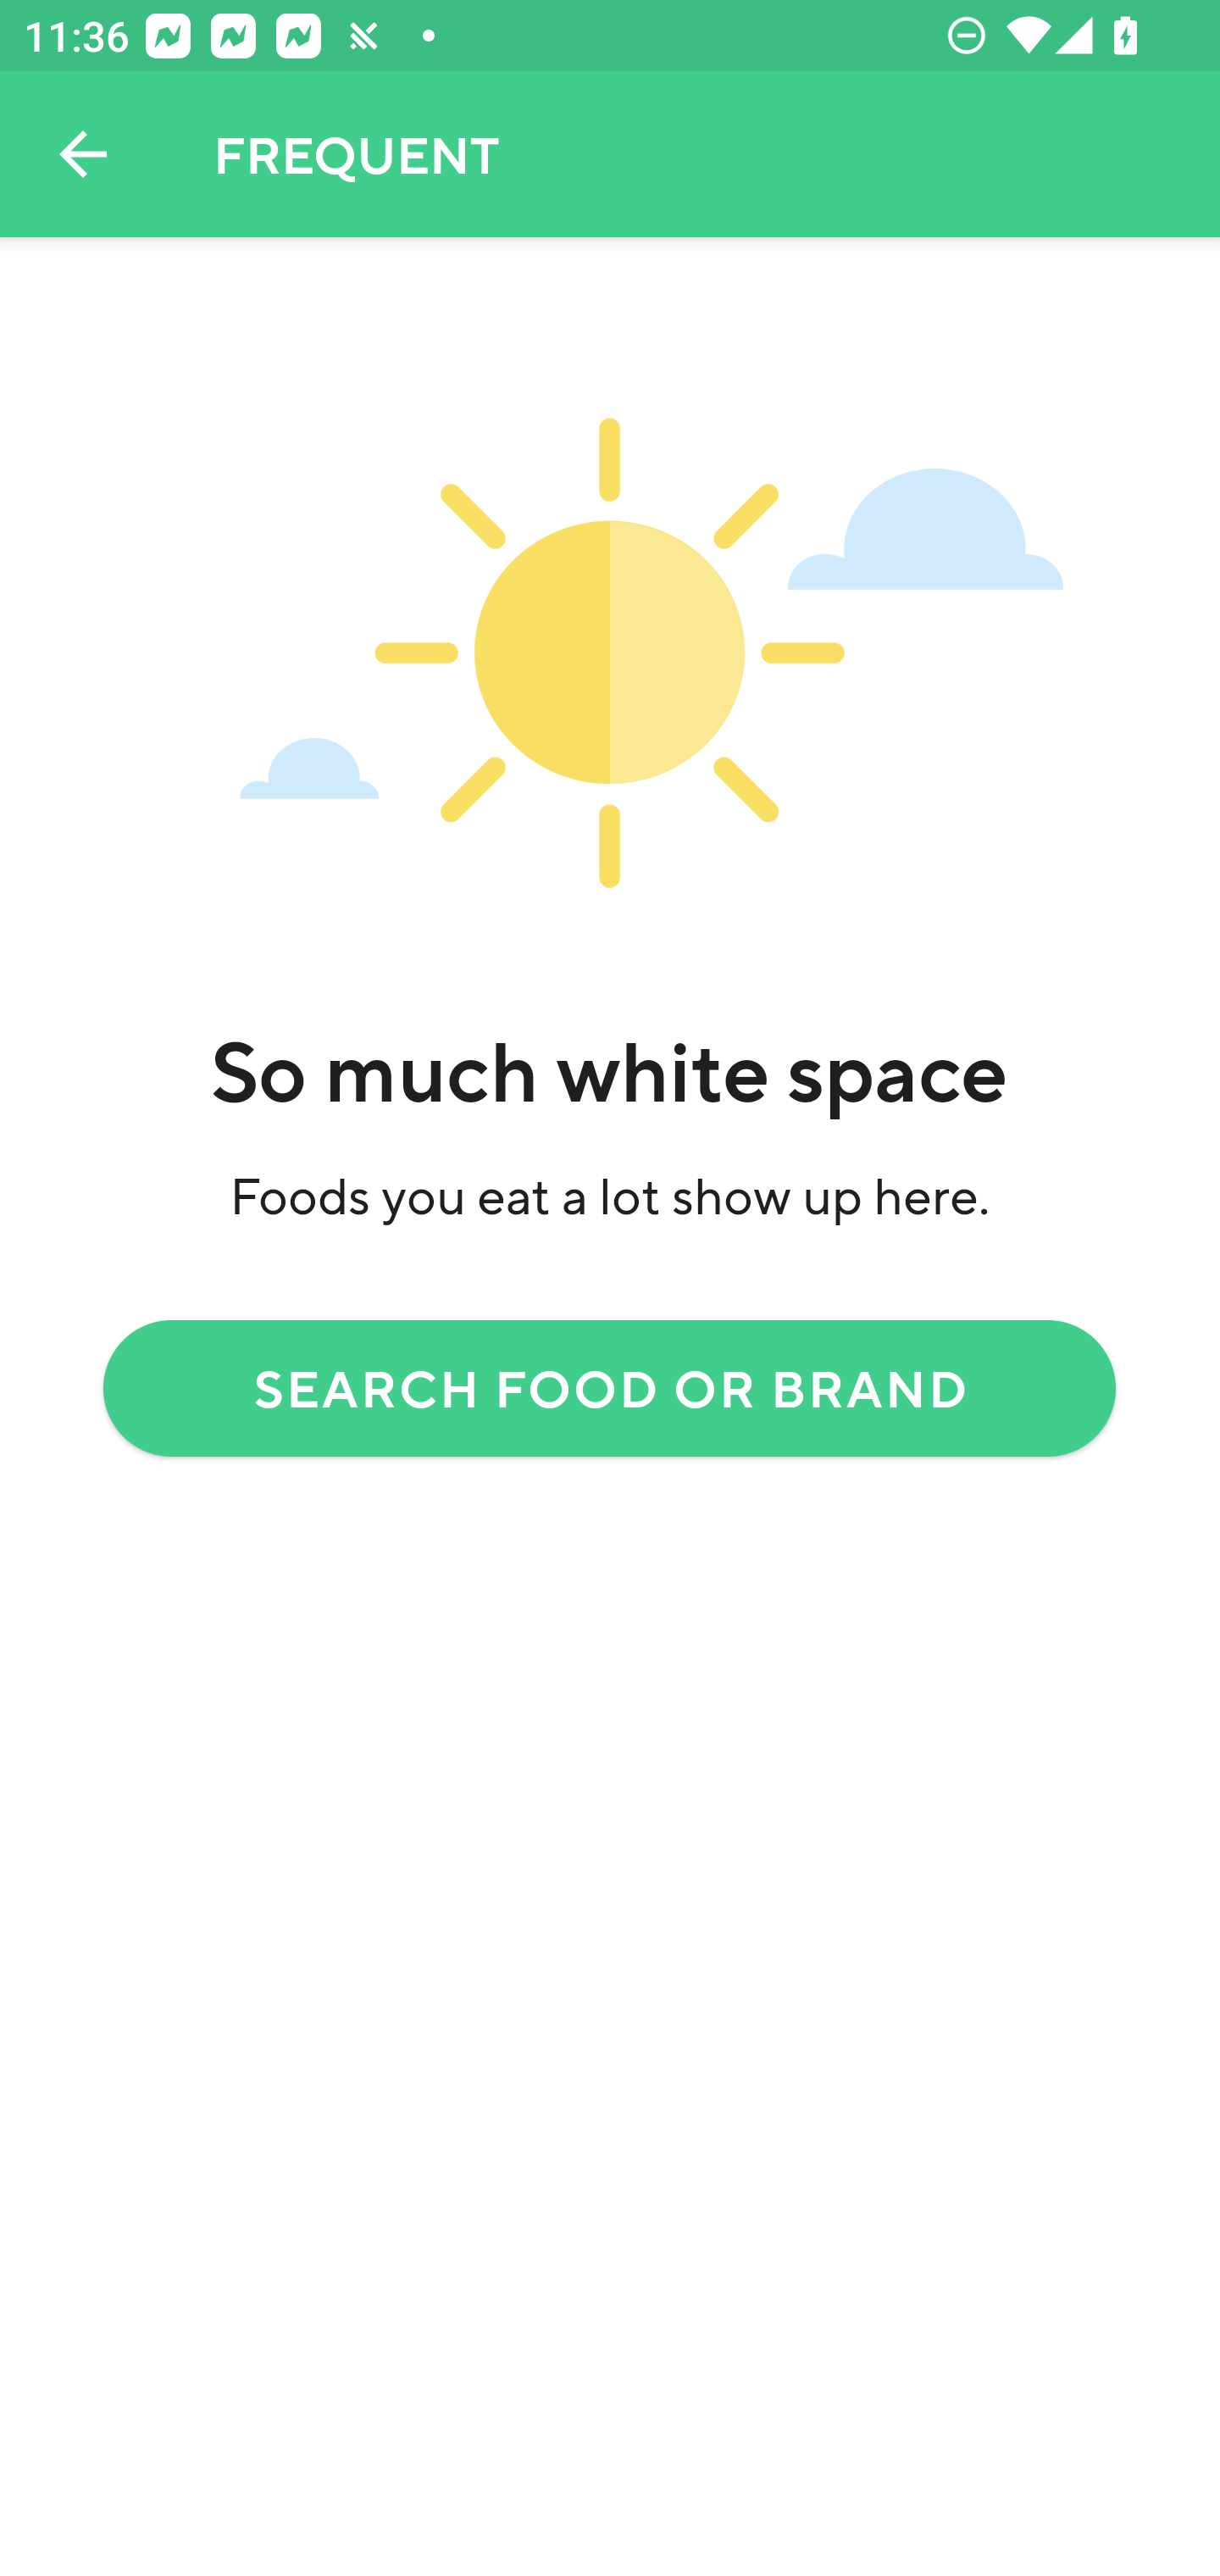 The width and height of the screenshot is (1220, 2576). What do you see at coordinates (610, 1386) in the screenshot?
I see `SEARCH FOOD OR BRAND` at bounding box center [610, 1386].